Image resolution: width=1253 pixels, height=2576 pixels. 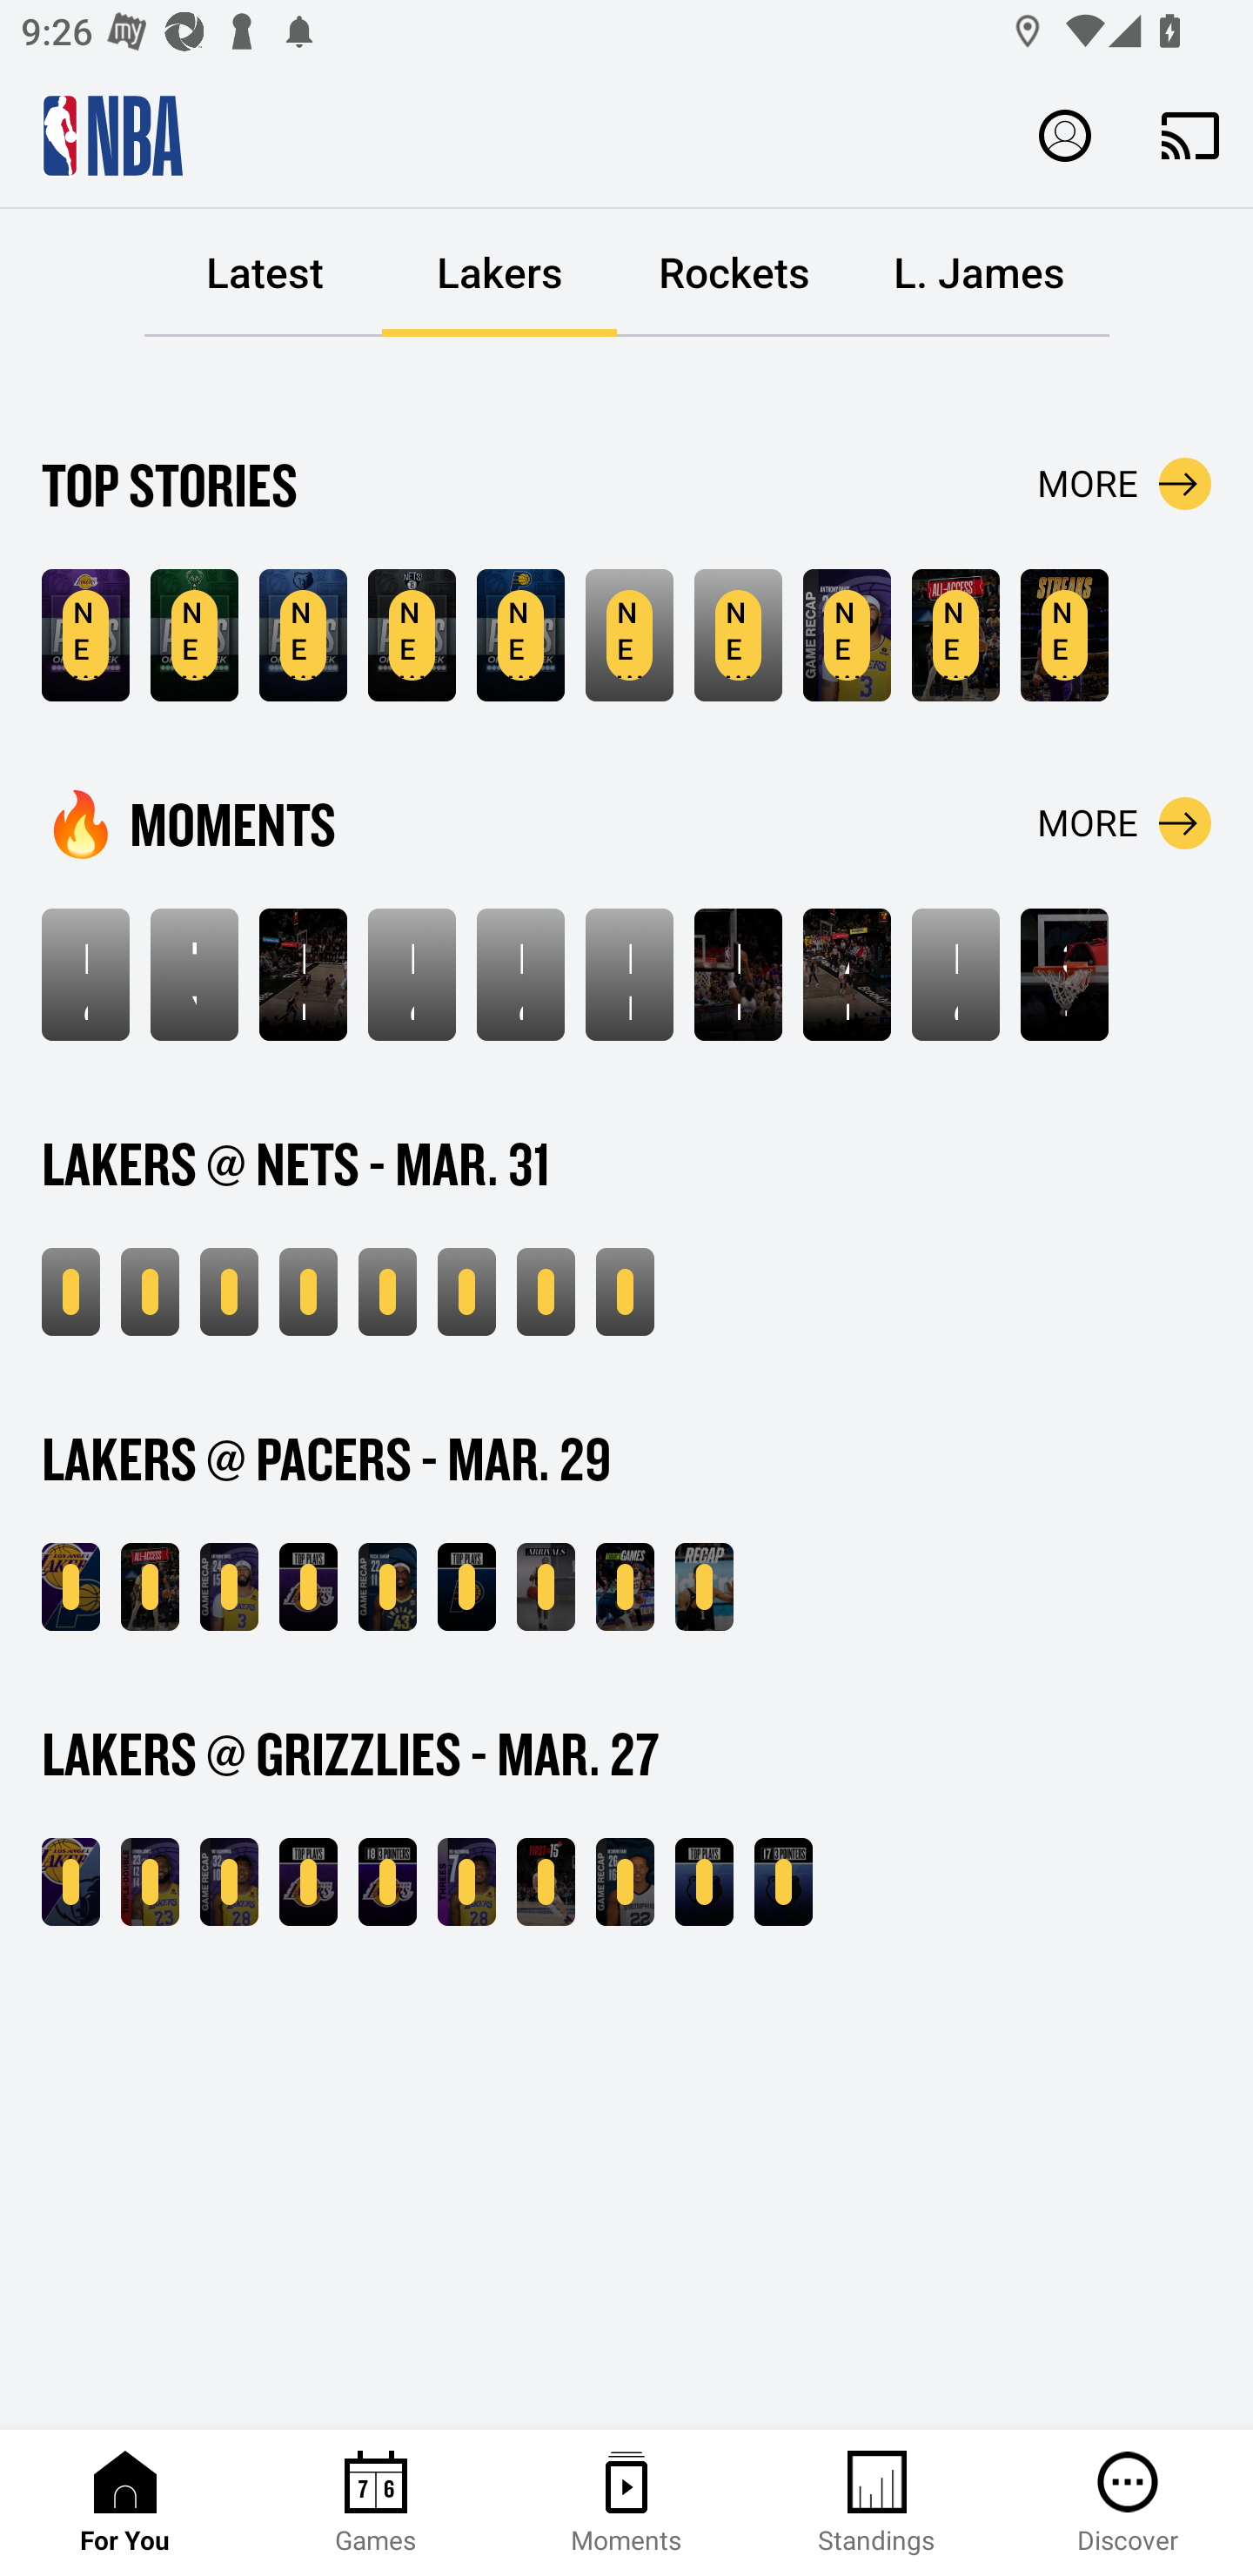 What do you see at coordinates (545, 1291) in the screenshot?
I see `BKN's Top Plays from LAL vs. BKN NEW` at bounding box center [545, 1291].